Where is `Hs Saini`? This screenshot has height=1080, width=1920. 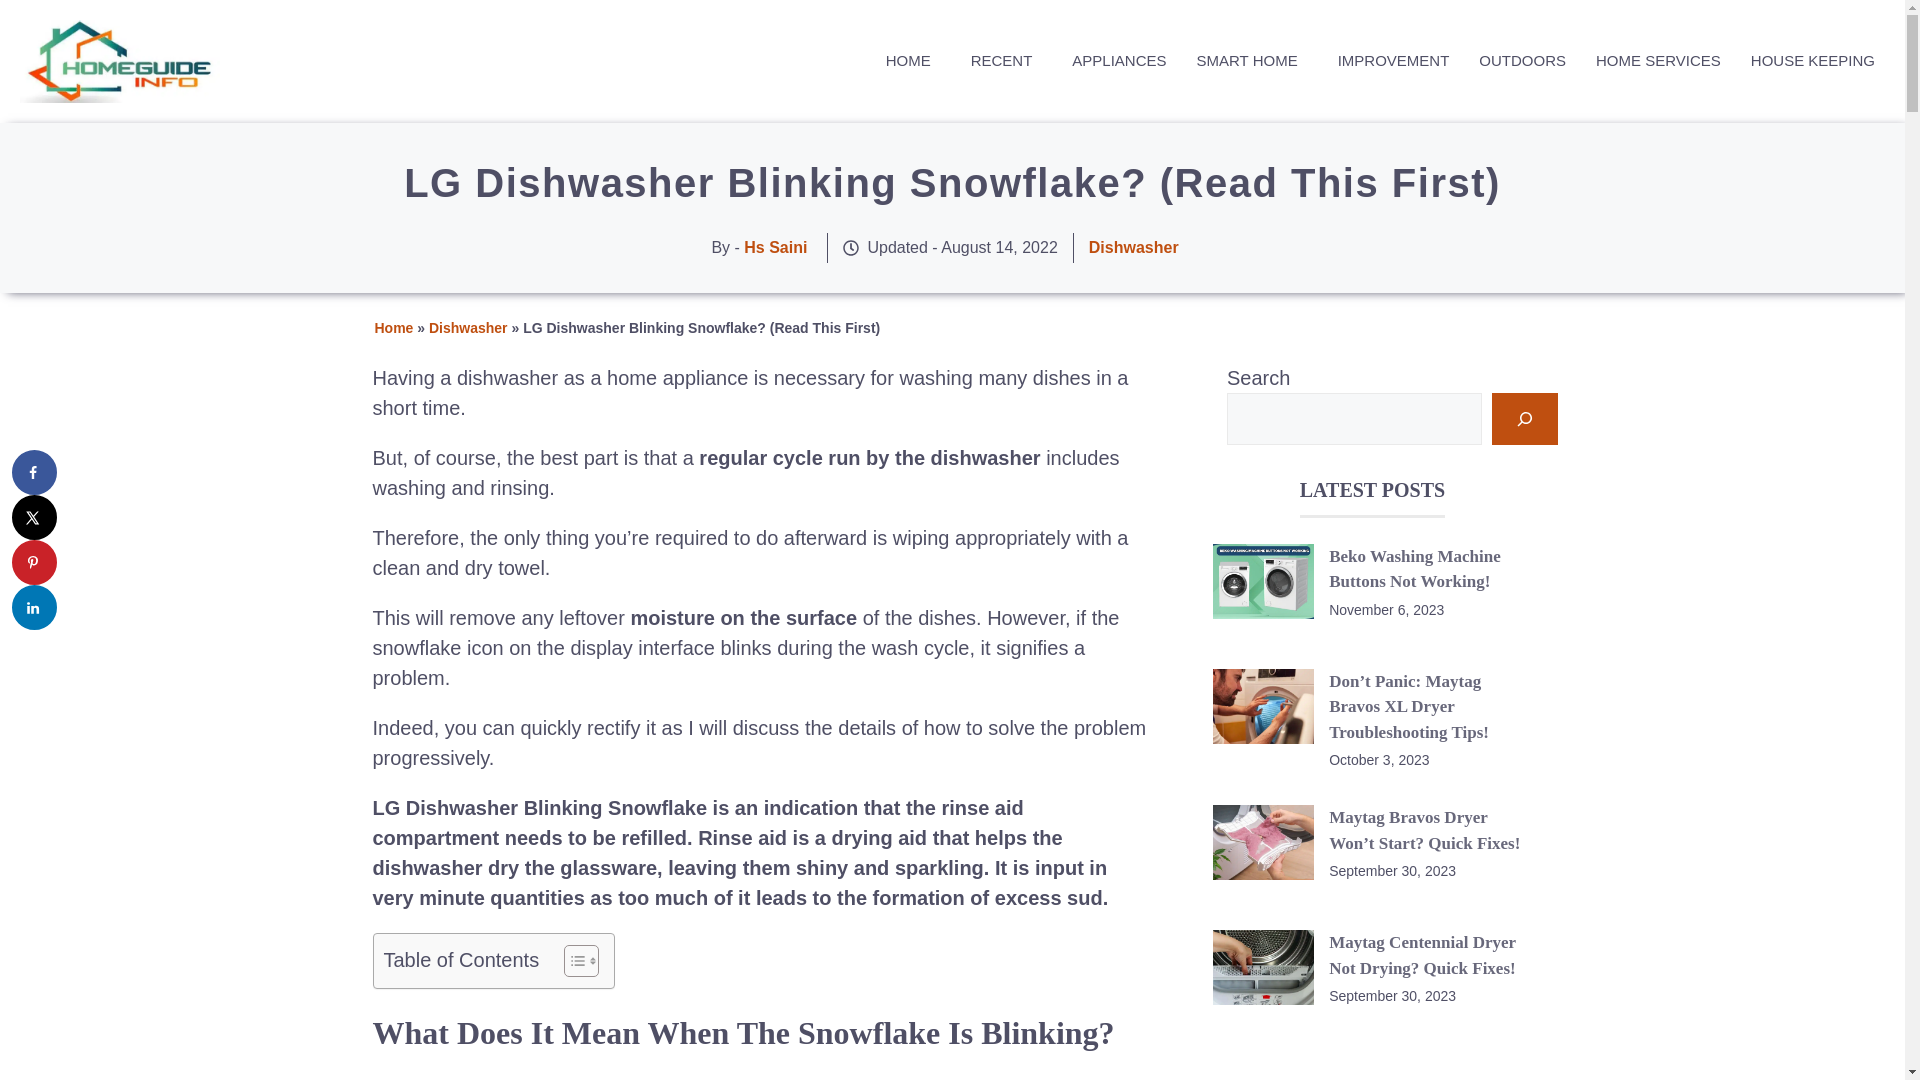
Hs Saini is located at coordinates (775, 246).